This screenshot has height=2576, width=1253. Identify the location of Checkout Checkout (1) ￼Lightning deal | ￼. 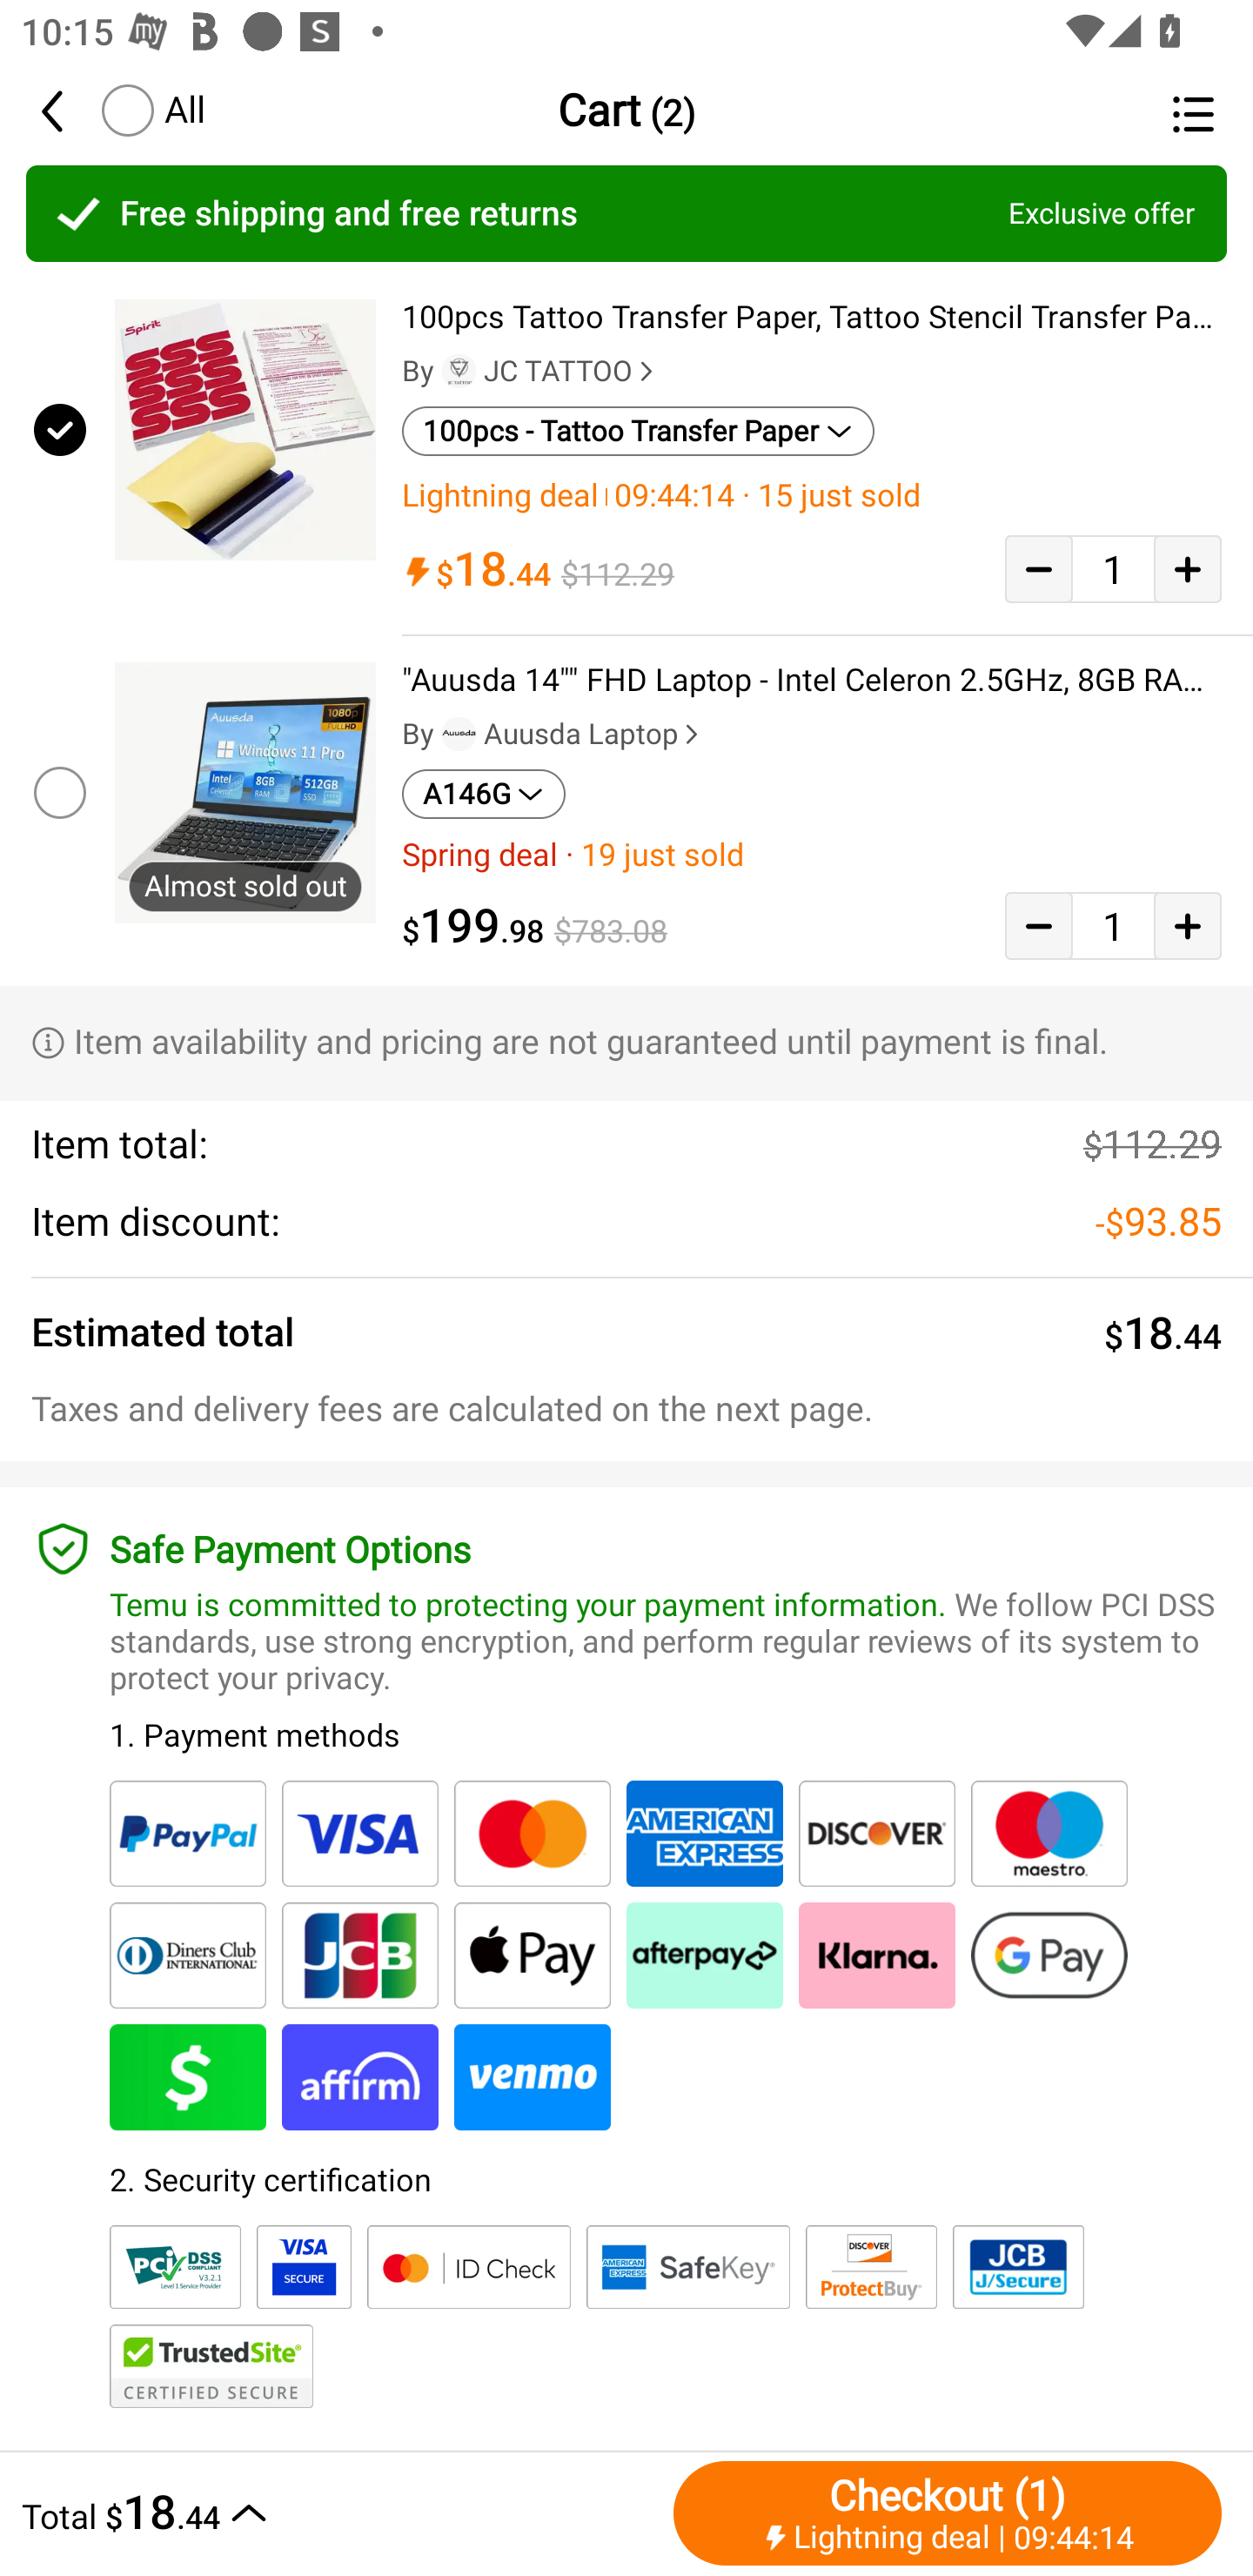
(948, 2512).